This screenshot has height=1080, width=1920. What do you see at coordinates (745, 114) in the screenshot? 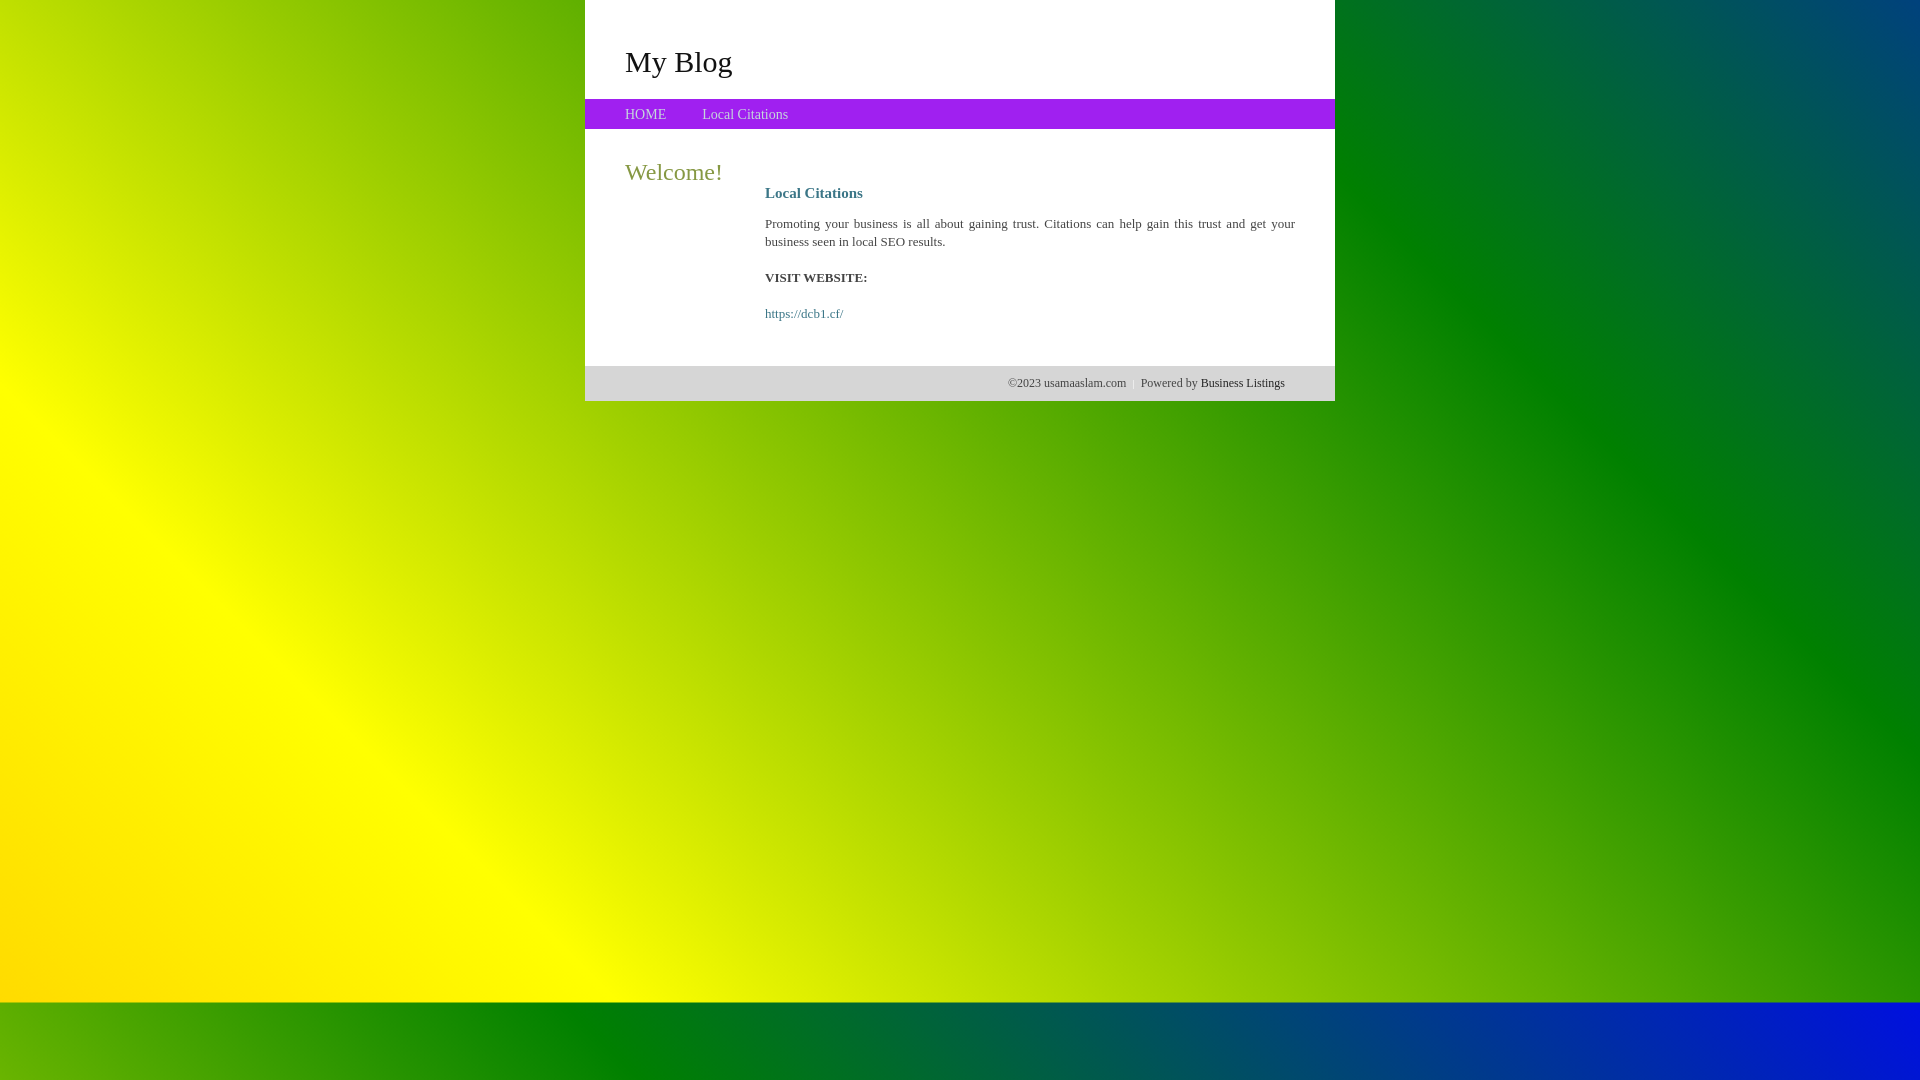
I see `Local Citations` at bounding box center [745, 114].